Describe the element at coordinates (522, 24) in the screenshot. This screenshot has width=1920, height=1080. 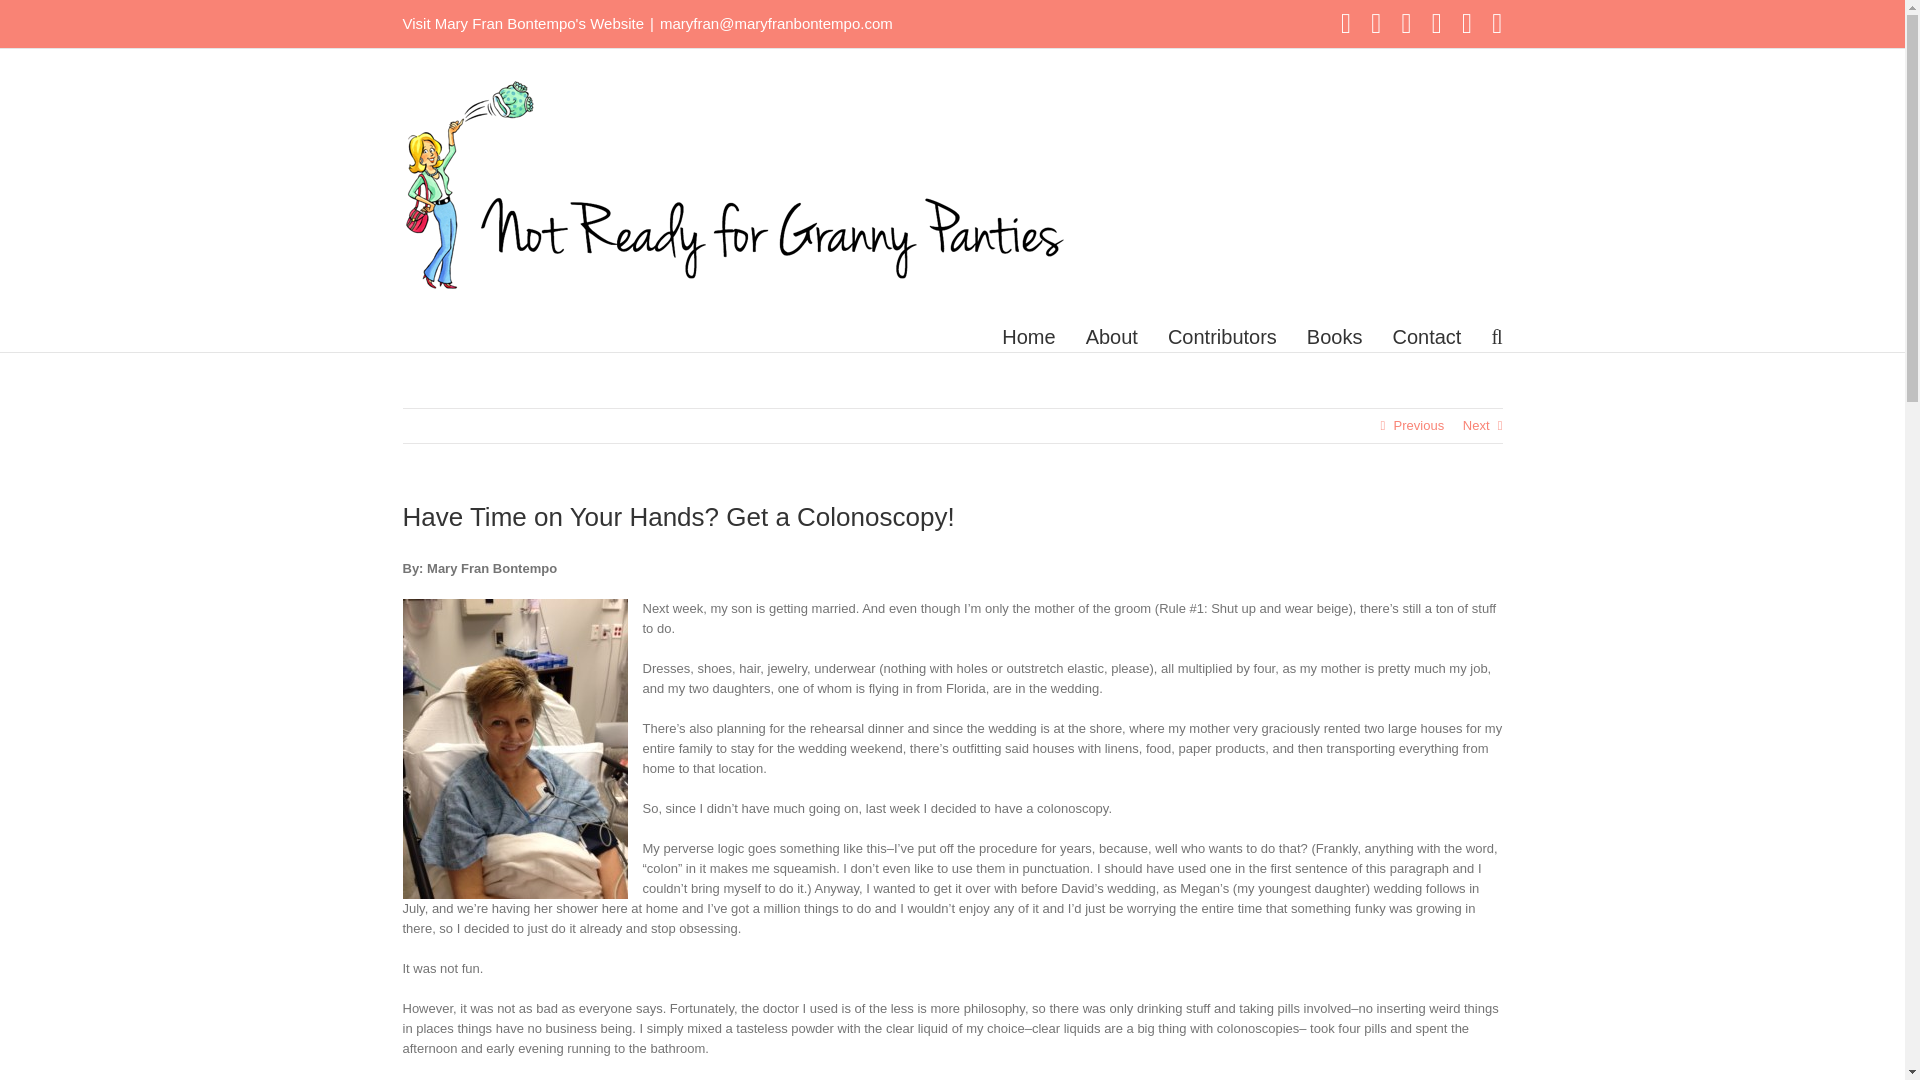
I see `Visit Mary Fran Bontempo's Website` at that location.